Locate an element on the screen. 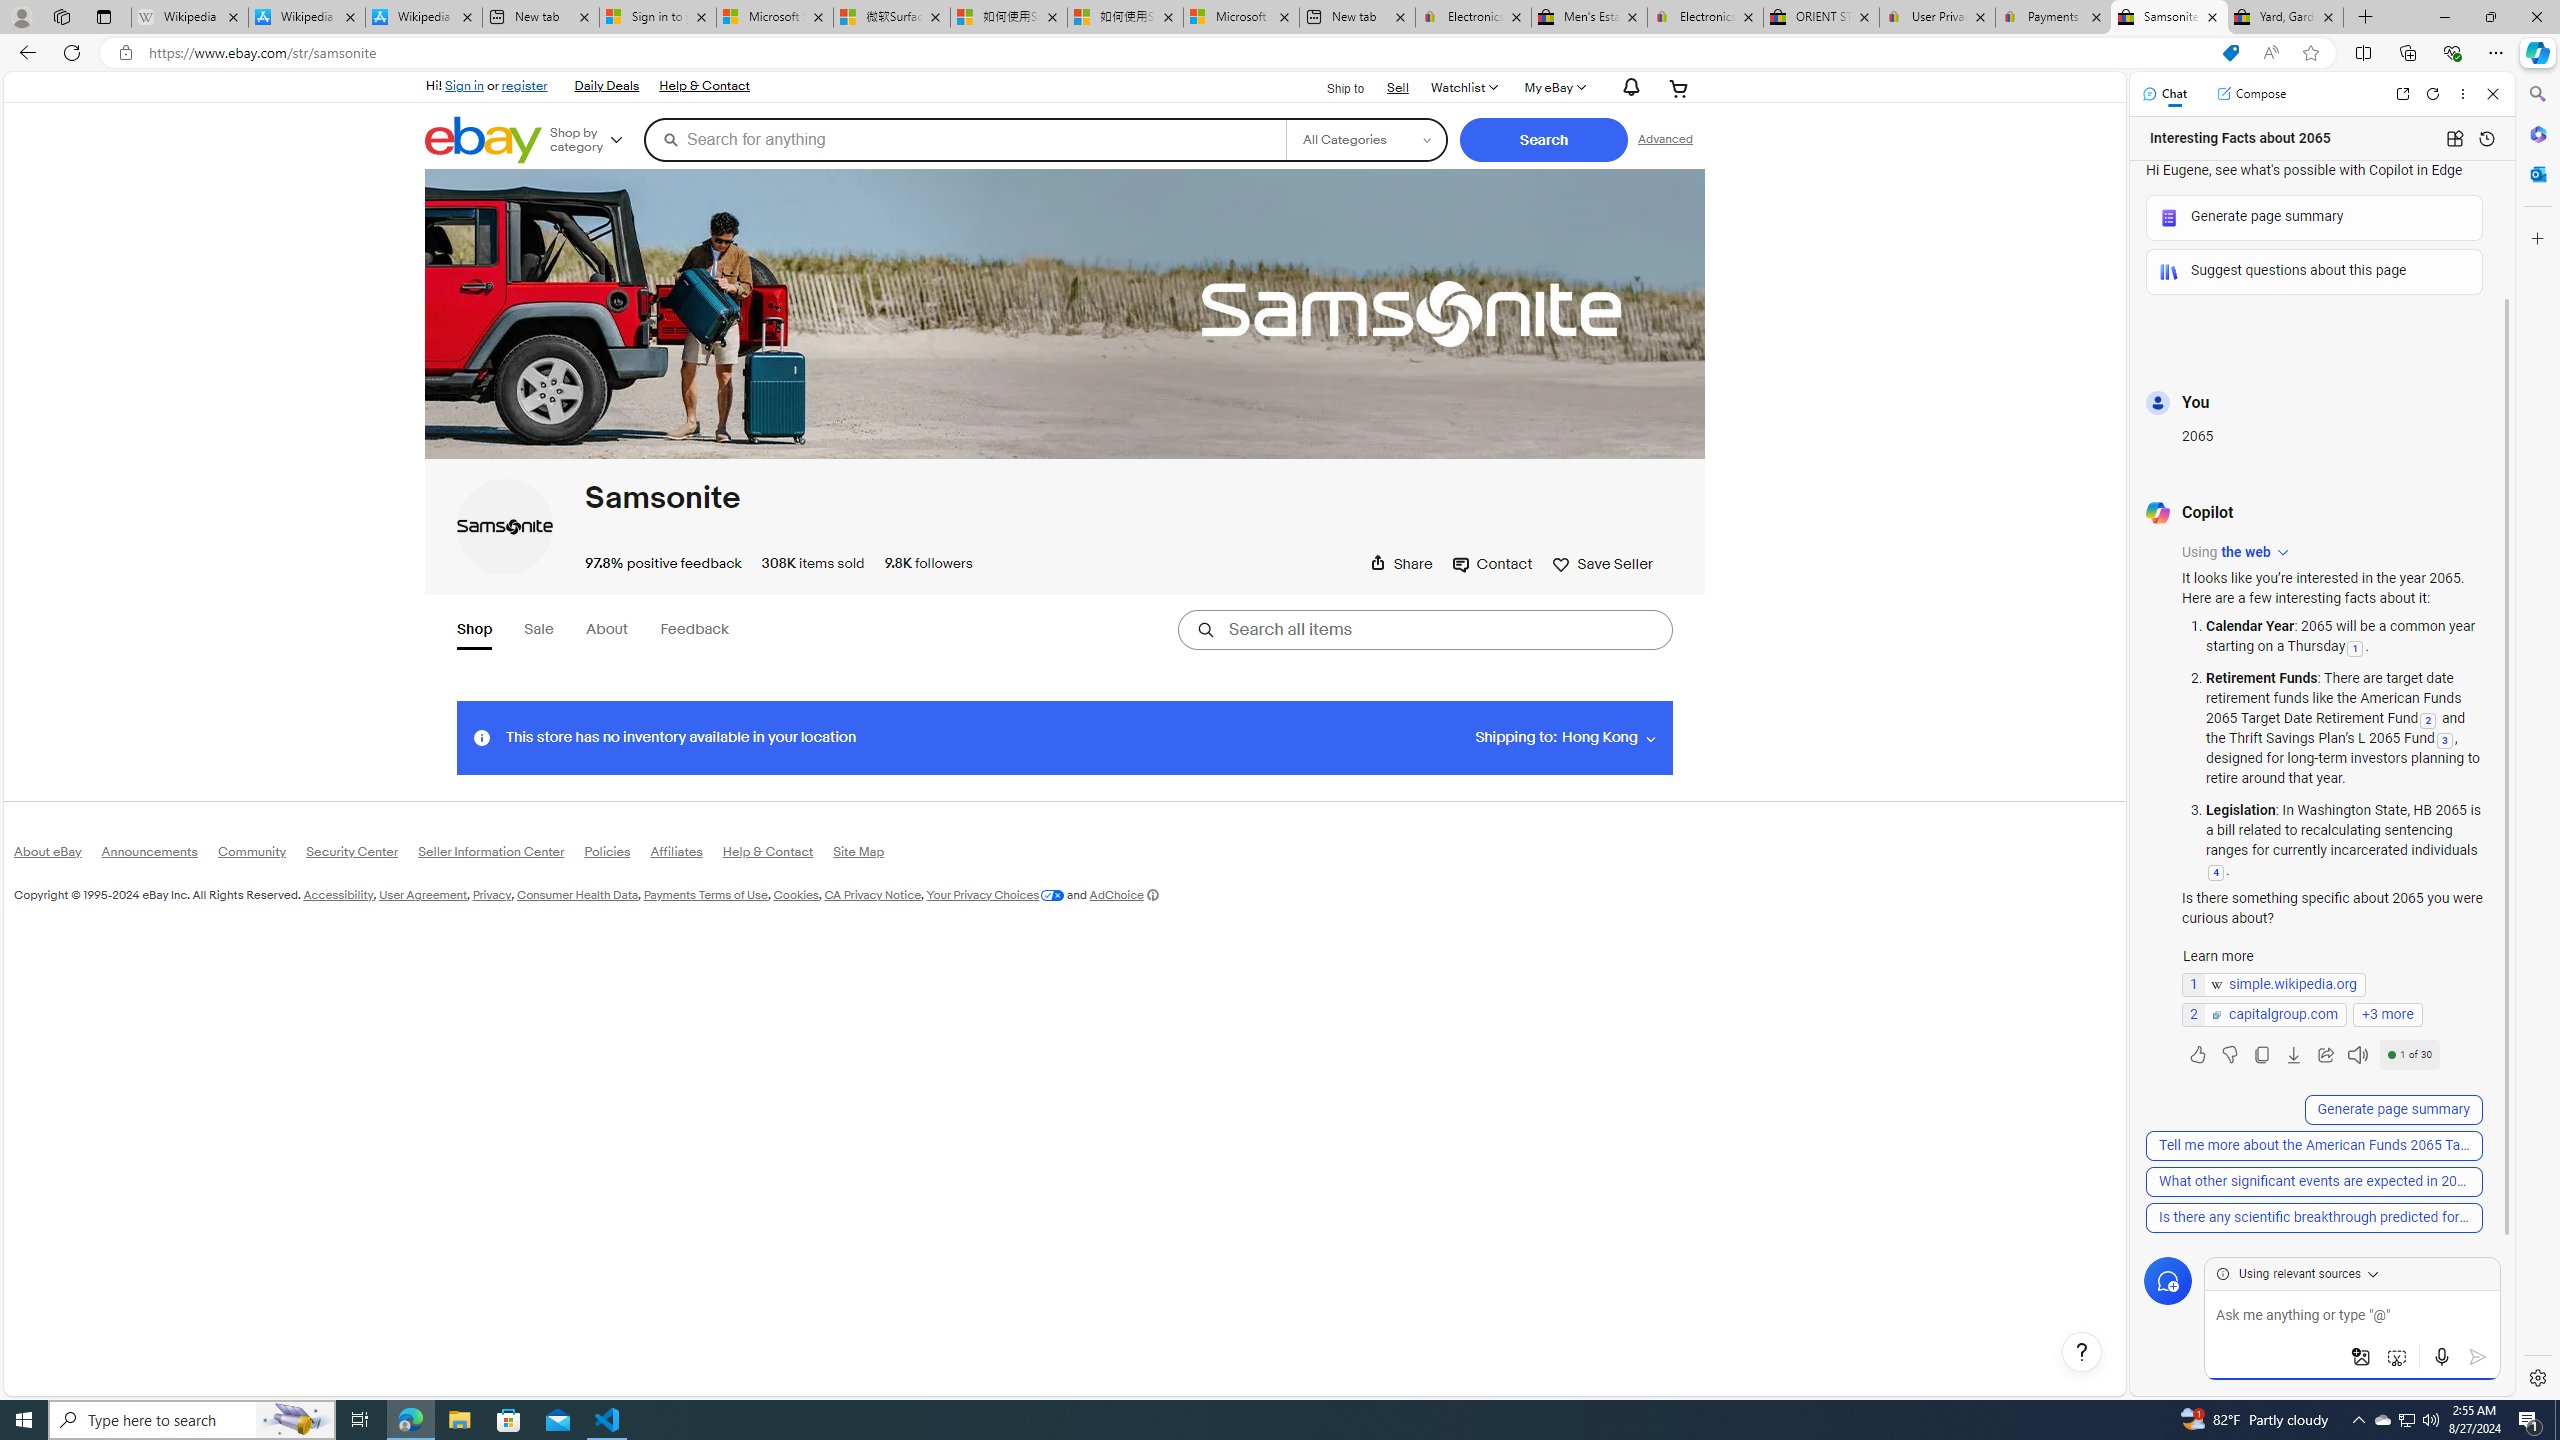 This screenshot has height=1440, width=2560. Watchlist is located at coordinates (1462, 88).